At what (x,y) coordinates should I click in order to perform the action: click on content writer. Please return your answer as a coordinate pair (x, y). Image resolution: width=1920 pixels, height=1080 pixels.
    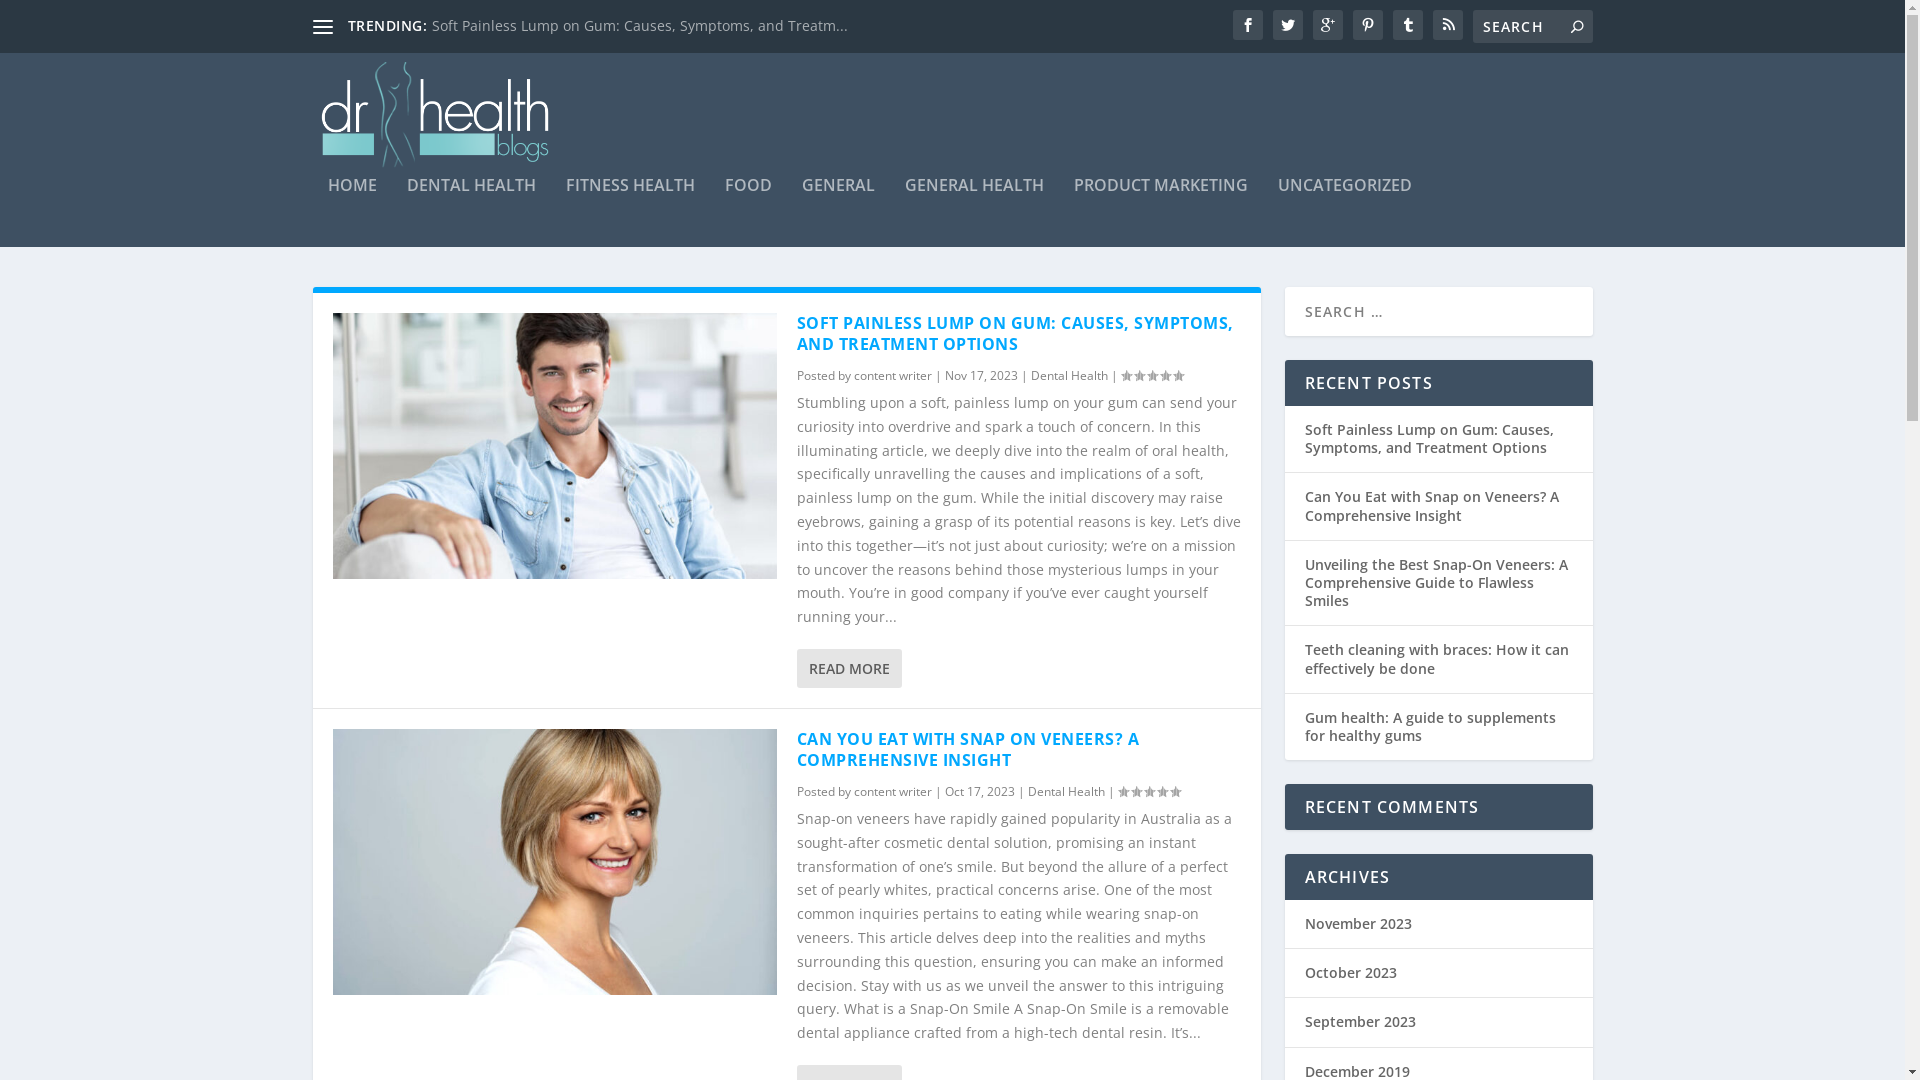
    Looking at the image, I should click on (893, 376).